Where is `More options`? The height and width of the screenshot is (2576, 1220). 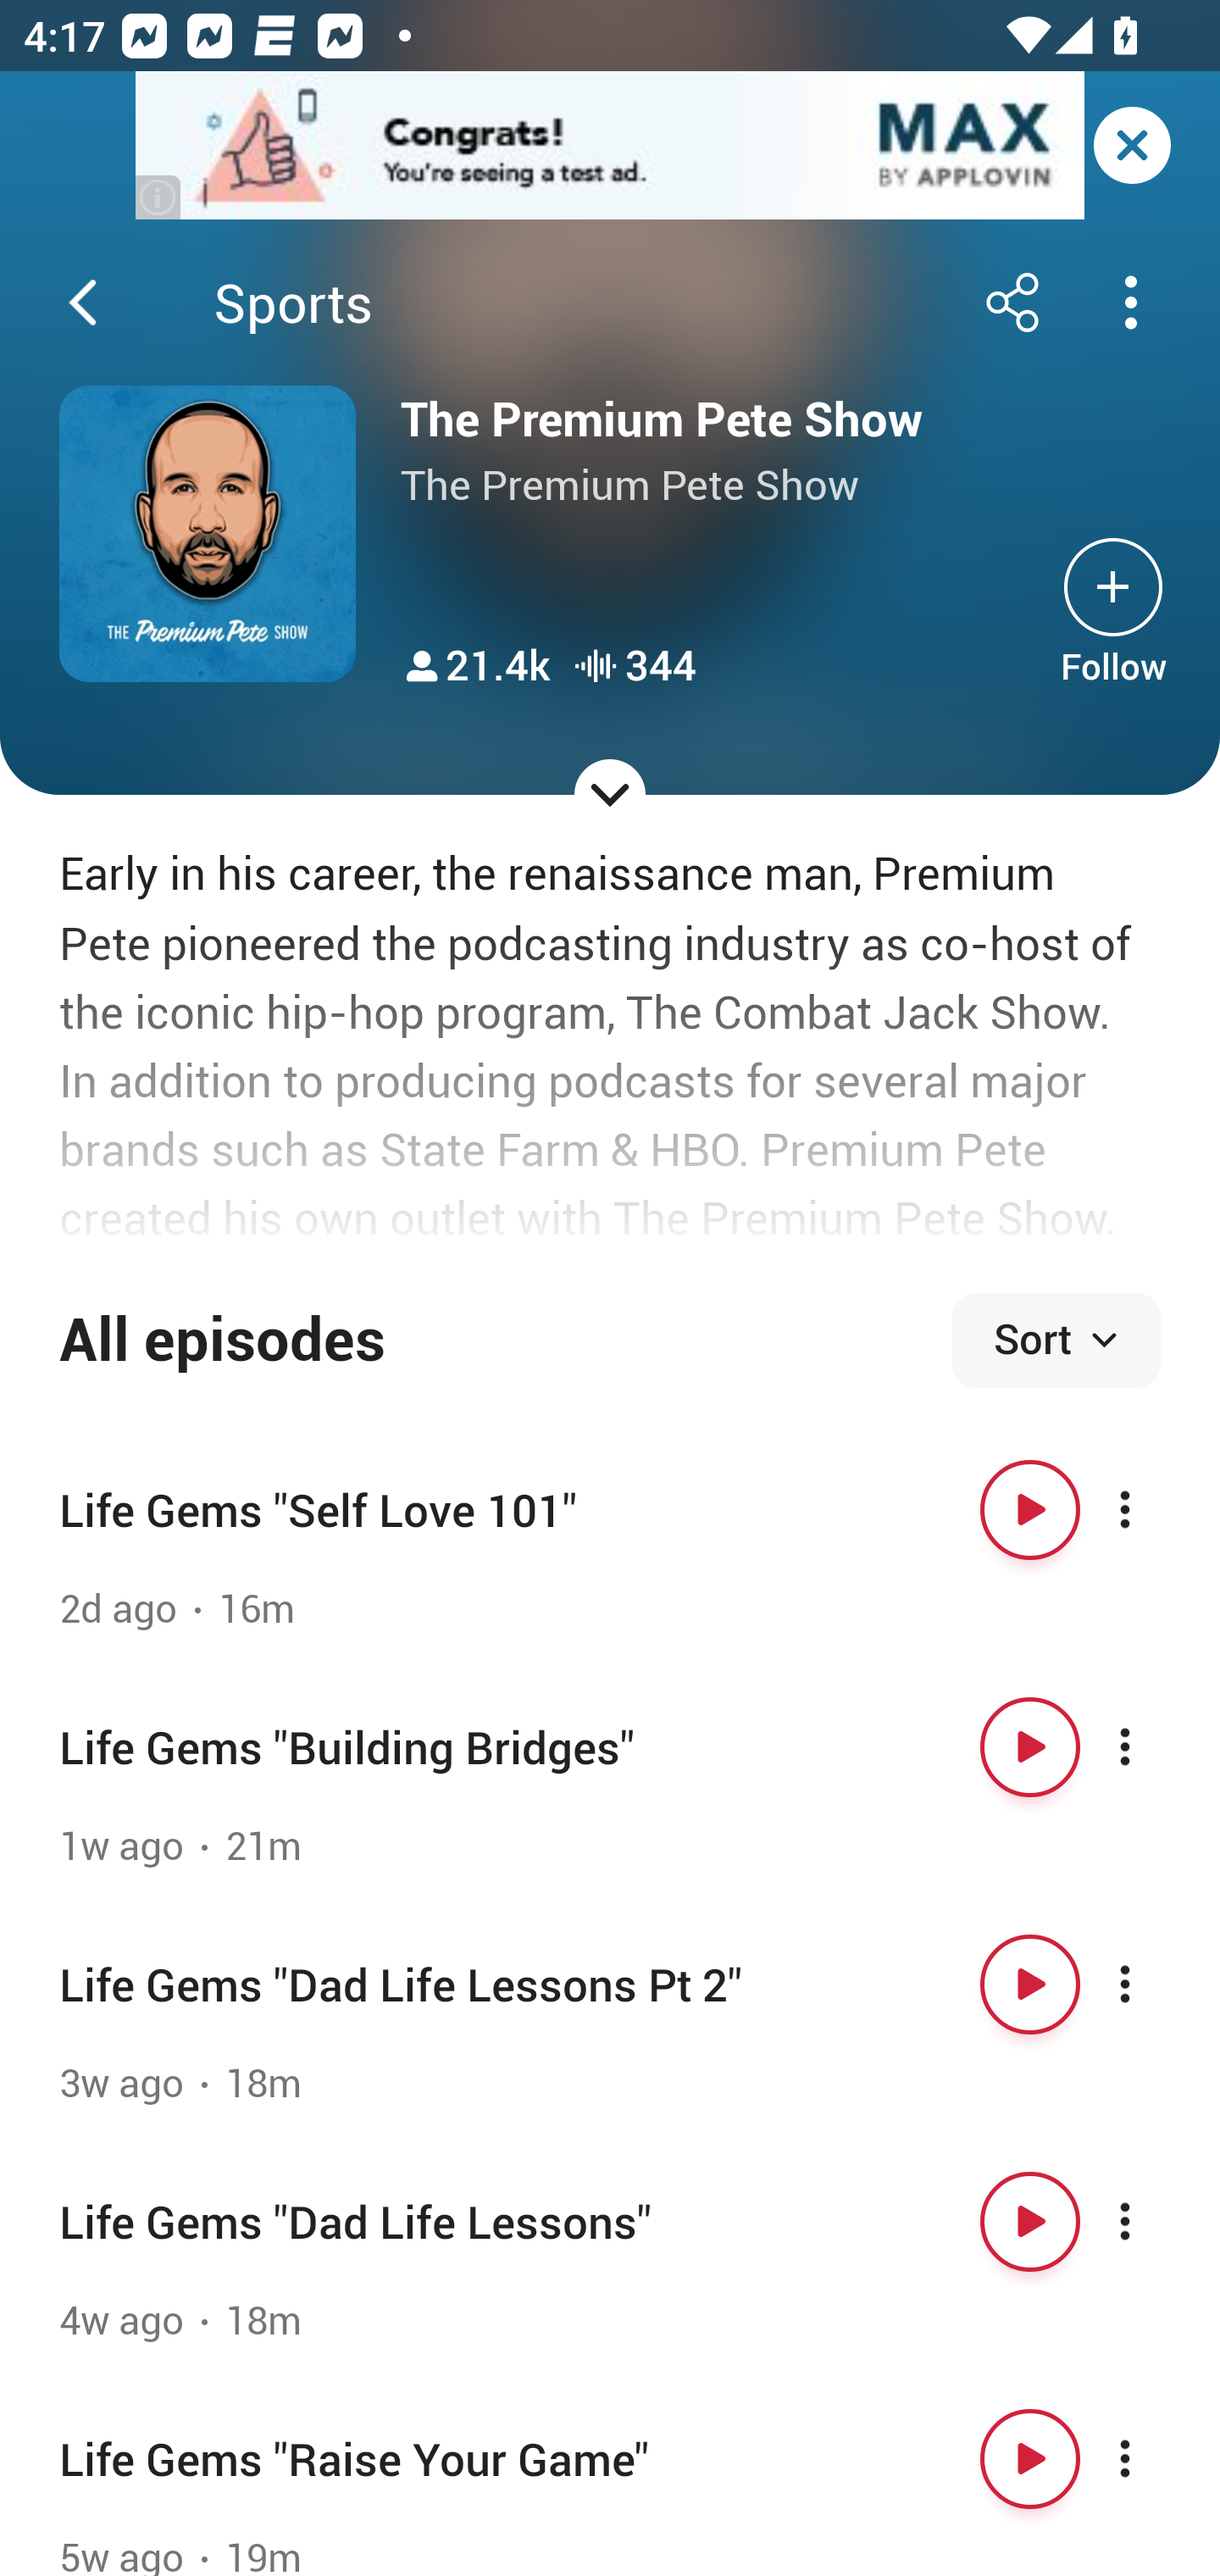
More options is located at coordinates (1154, 1747).